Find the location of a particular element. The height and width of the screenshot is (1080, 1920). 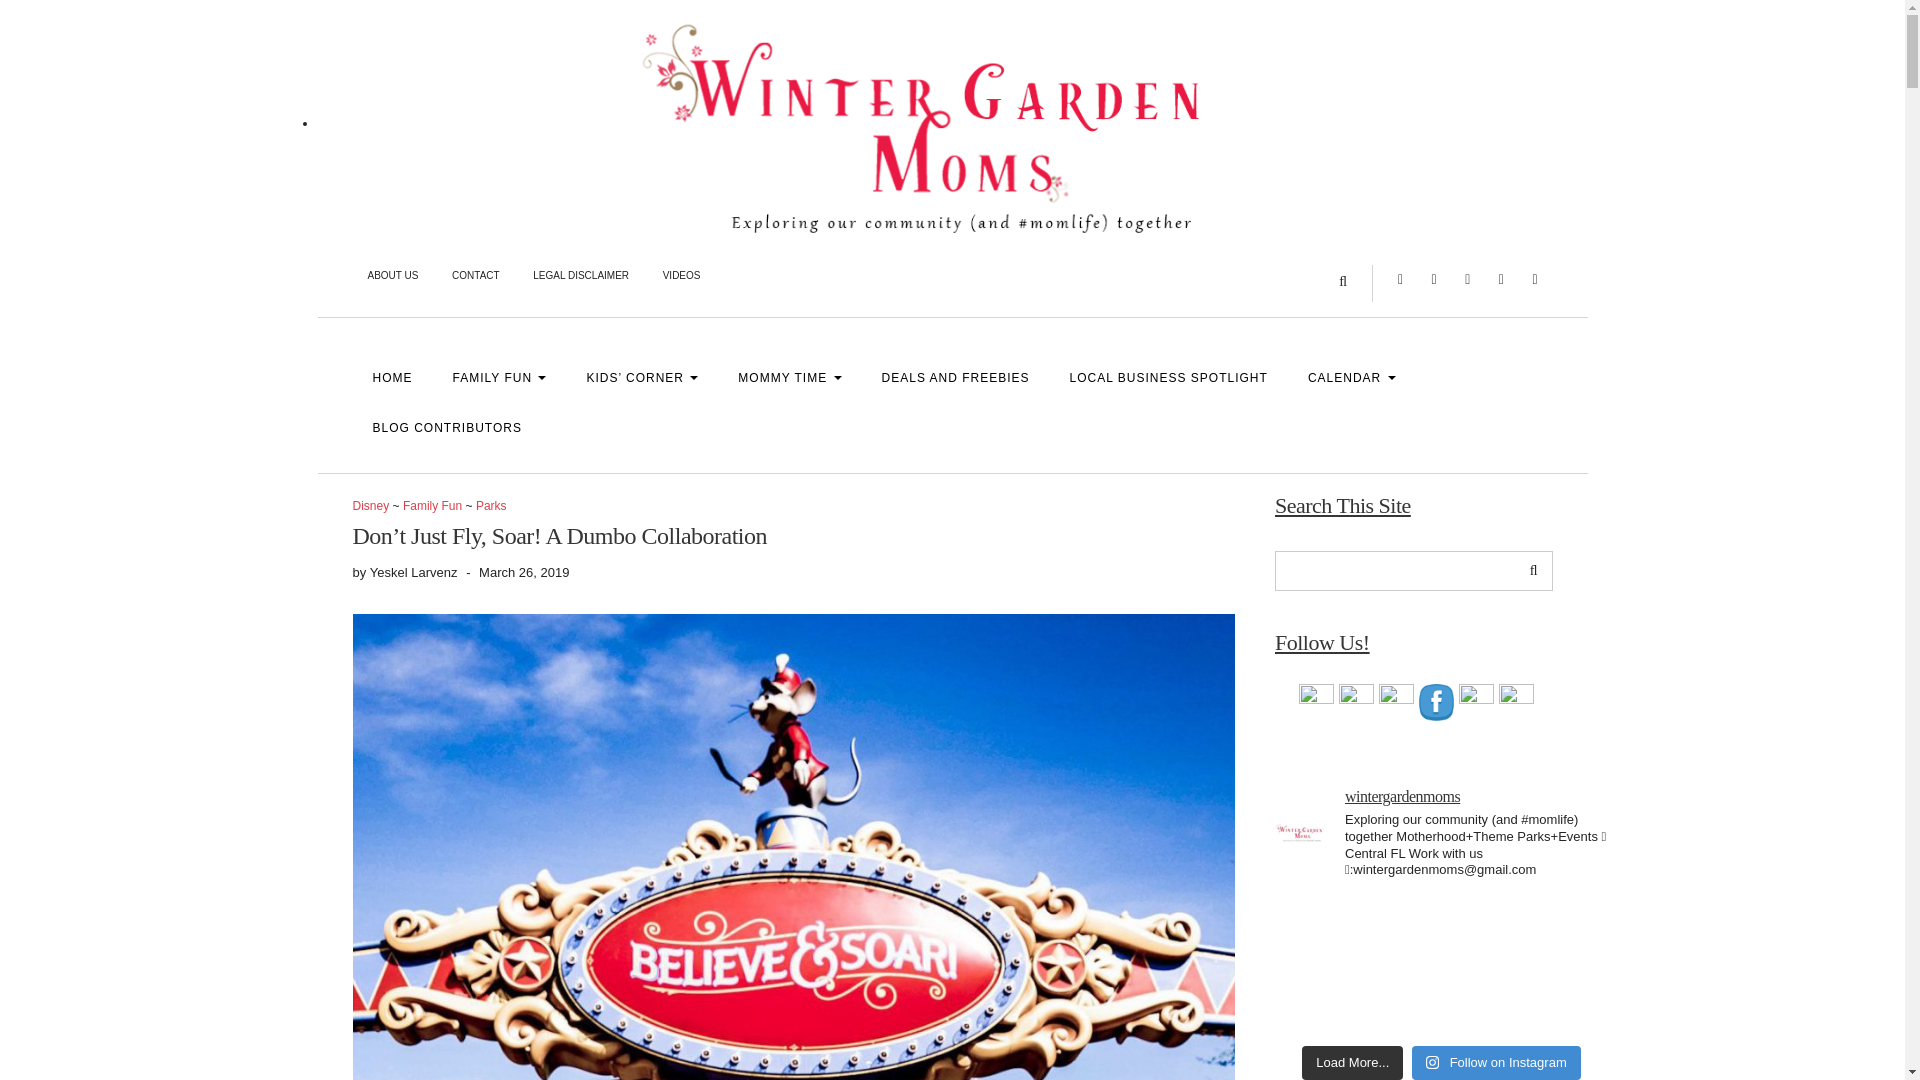

ABOUT US is located at coordinates (392, 278).